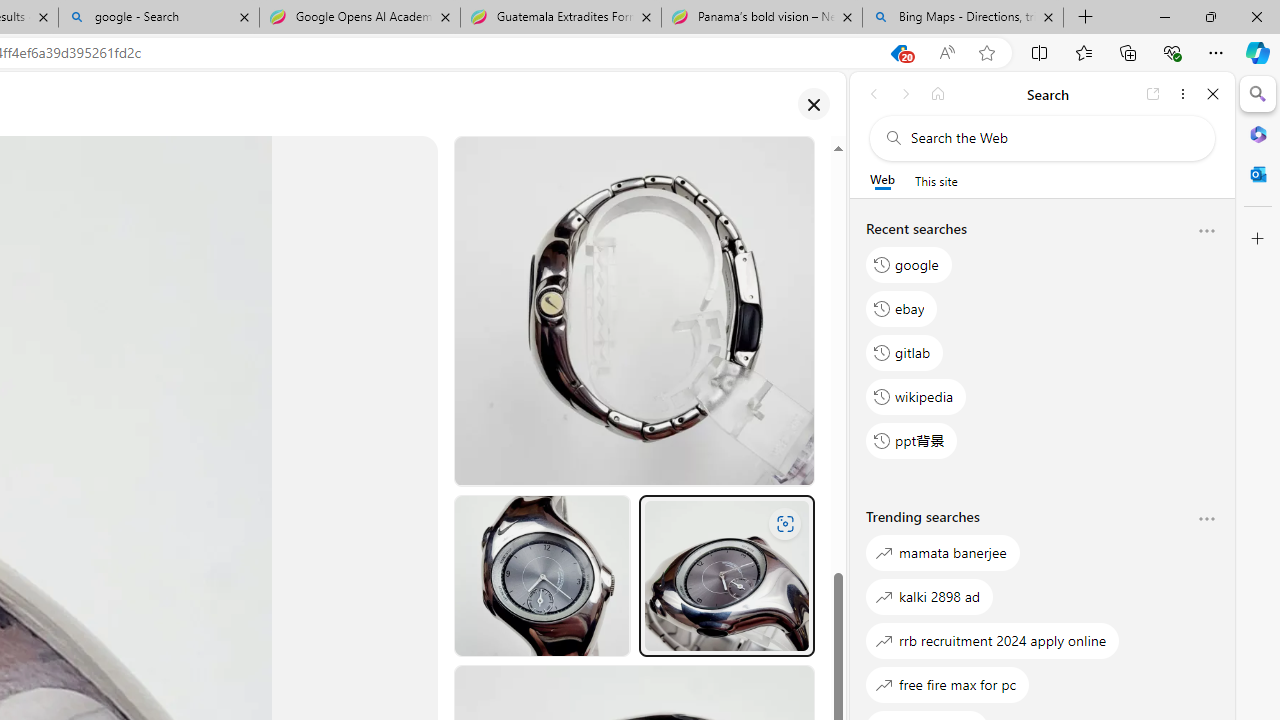 The height and width of the screenshot is (720, 1280). What do you see at coordinates (359, 18) in the screenshot?
I see `Google Opens AI Academy for Startups - Nearshore Americas` at bounding box center [359, 18].